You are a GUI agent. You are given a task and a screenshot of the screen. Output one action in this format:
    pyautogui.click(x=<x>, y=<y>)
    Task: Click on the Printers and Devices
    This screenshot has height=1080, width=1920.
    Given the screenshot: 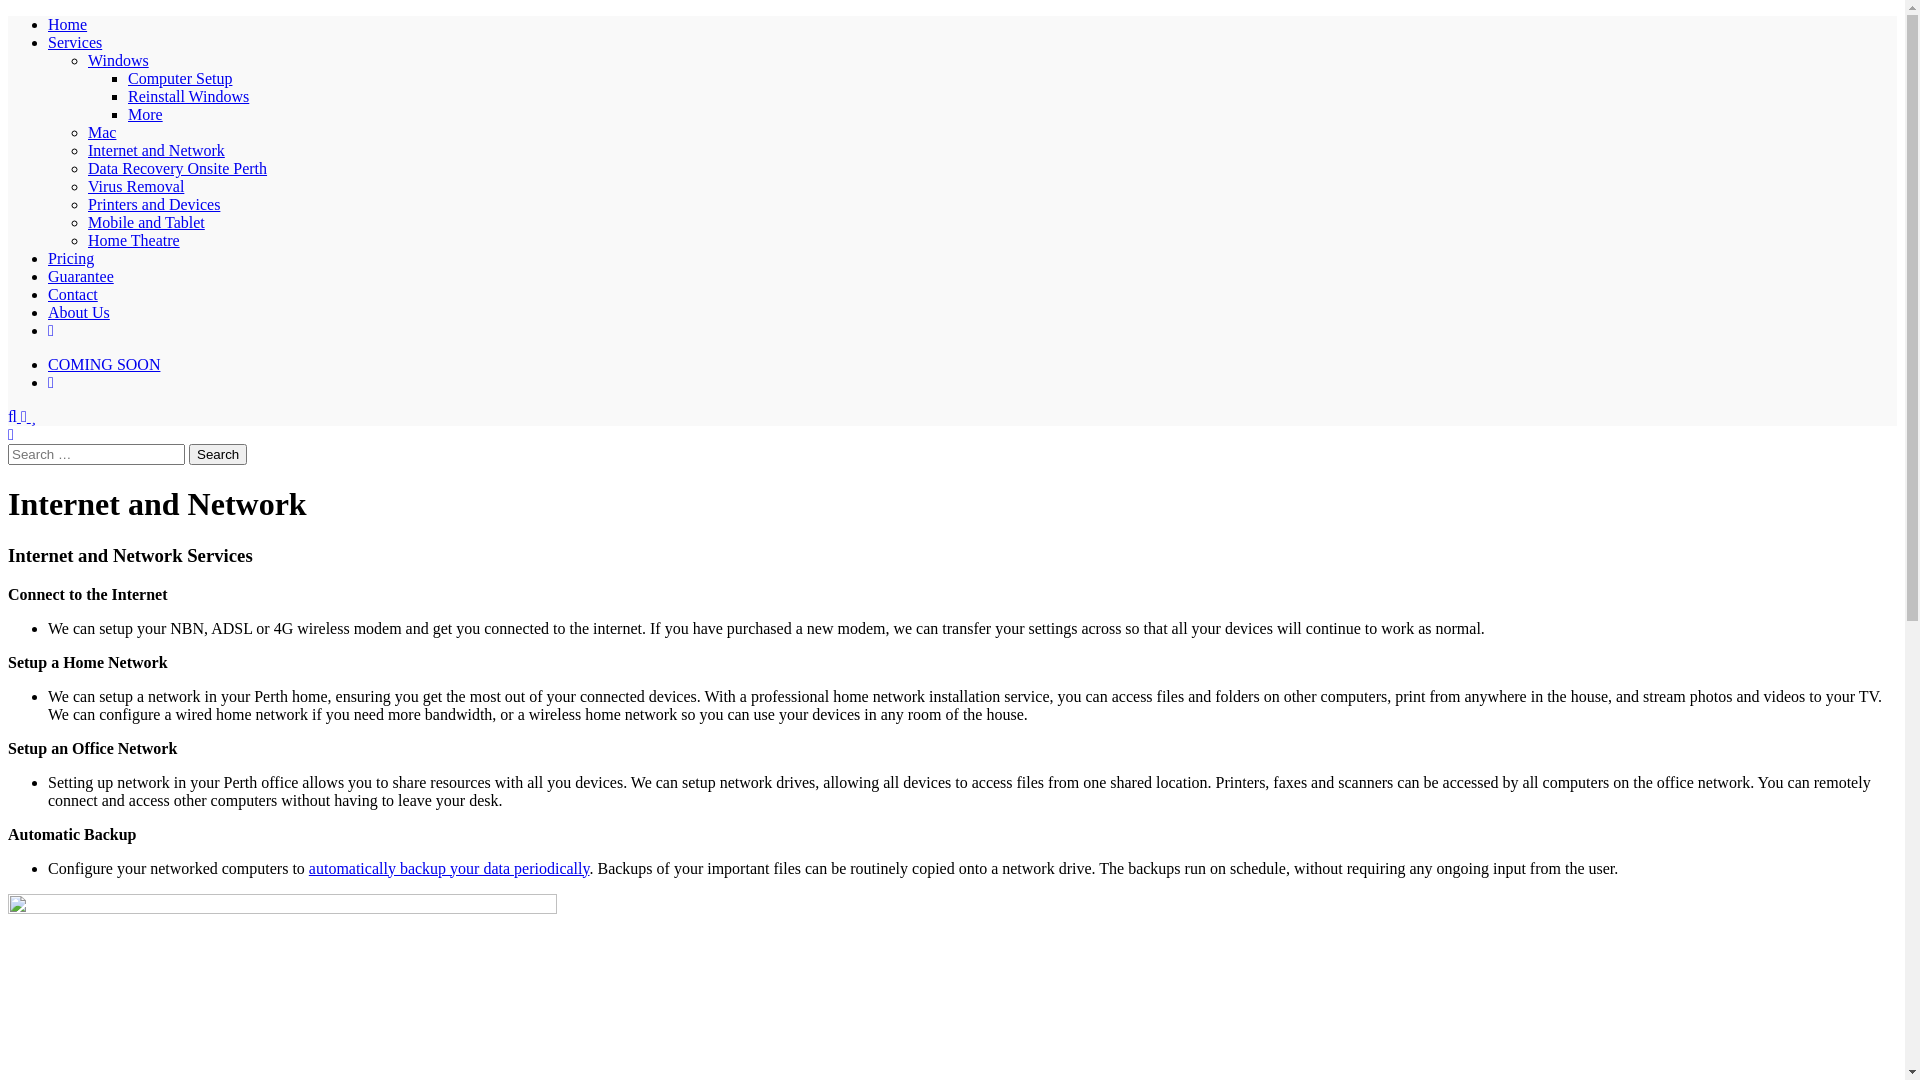 What is the action you would take?
    pyautogui.click(x=154, y=204)
    